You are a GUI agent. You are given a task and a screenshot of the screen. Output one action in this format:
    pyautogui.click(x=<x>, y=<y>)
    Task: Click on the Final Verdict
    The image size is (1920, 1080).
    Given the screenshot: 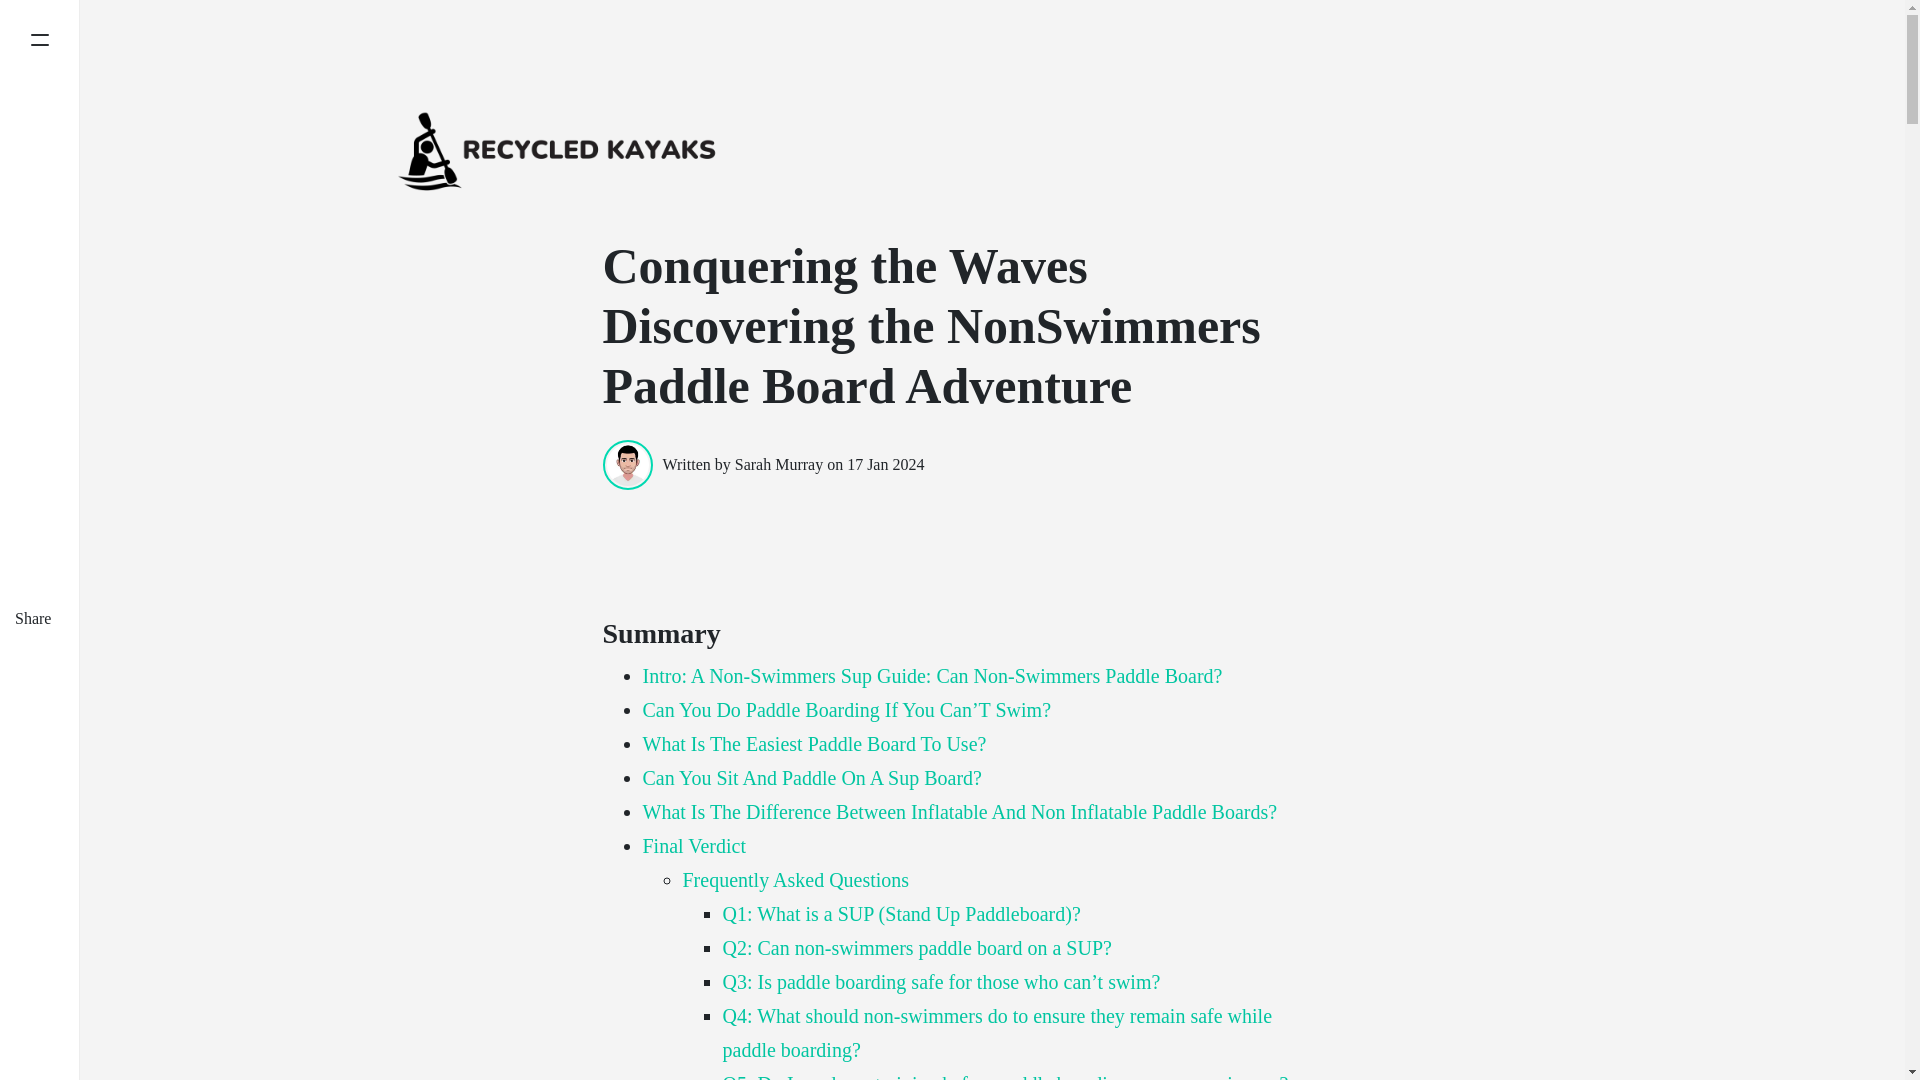 What is the action you would take?
    pyautogui.click(x=694, y=846)
    